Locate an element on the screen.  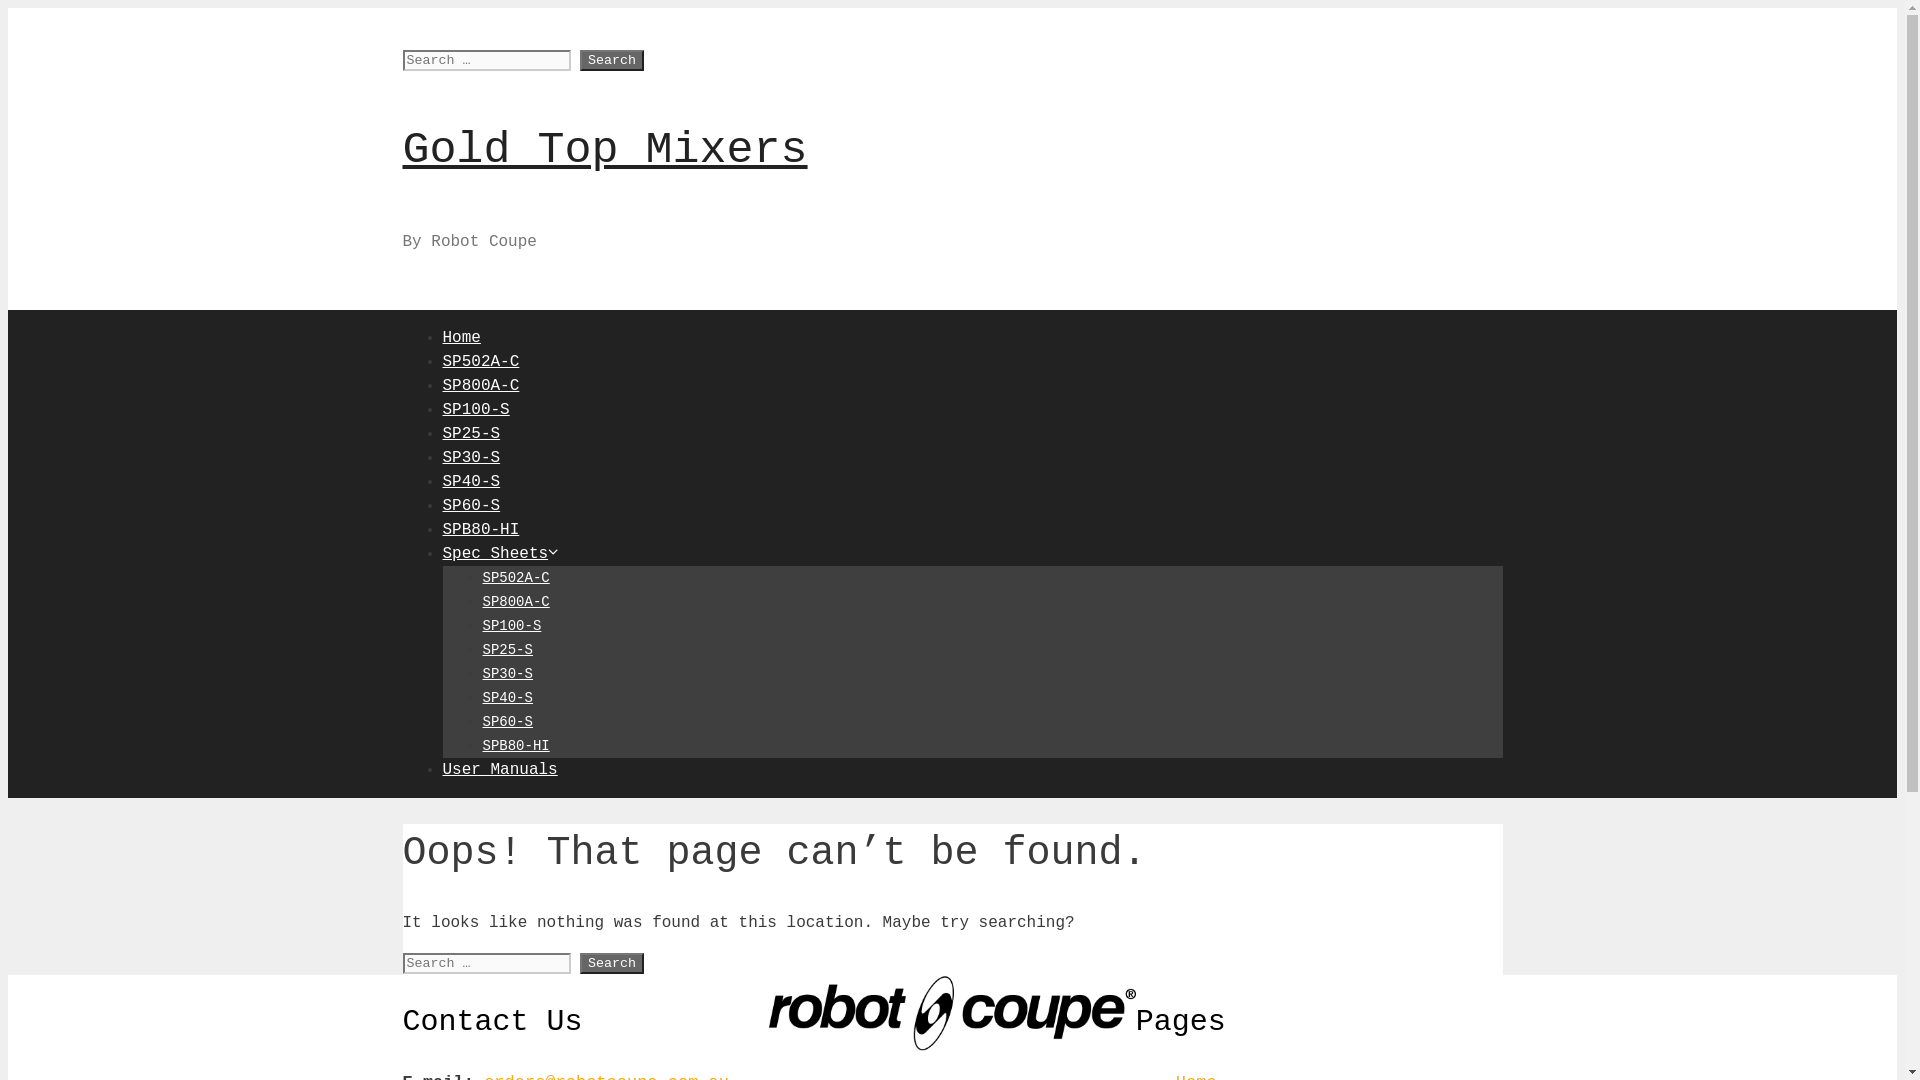
SP25-S is located at coordinates (471, 433).